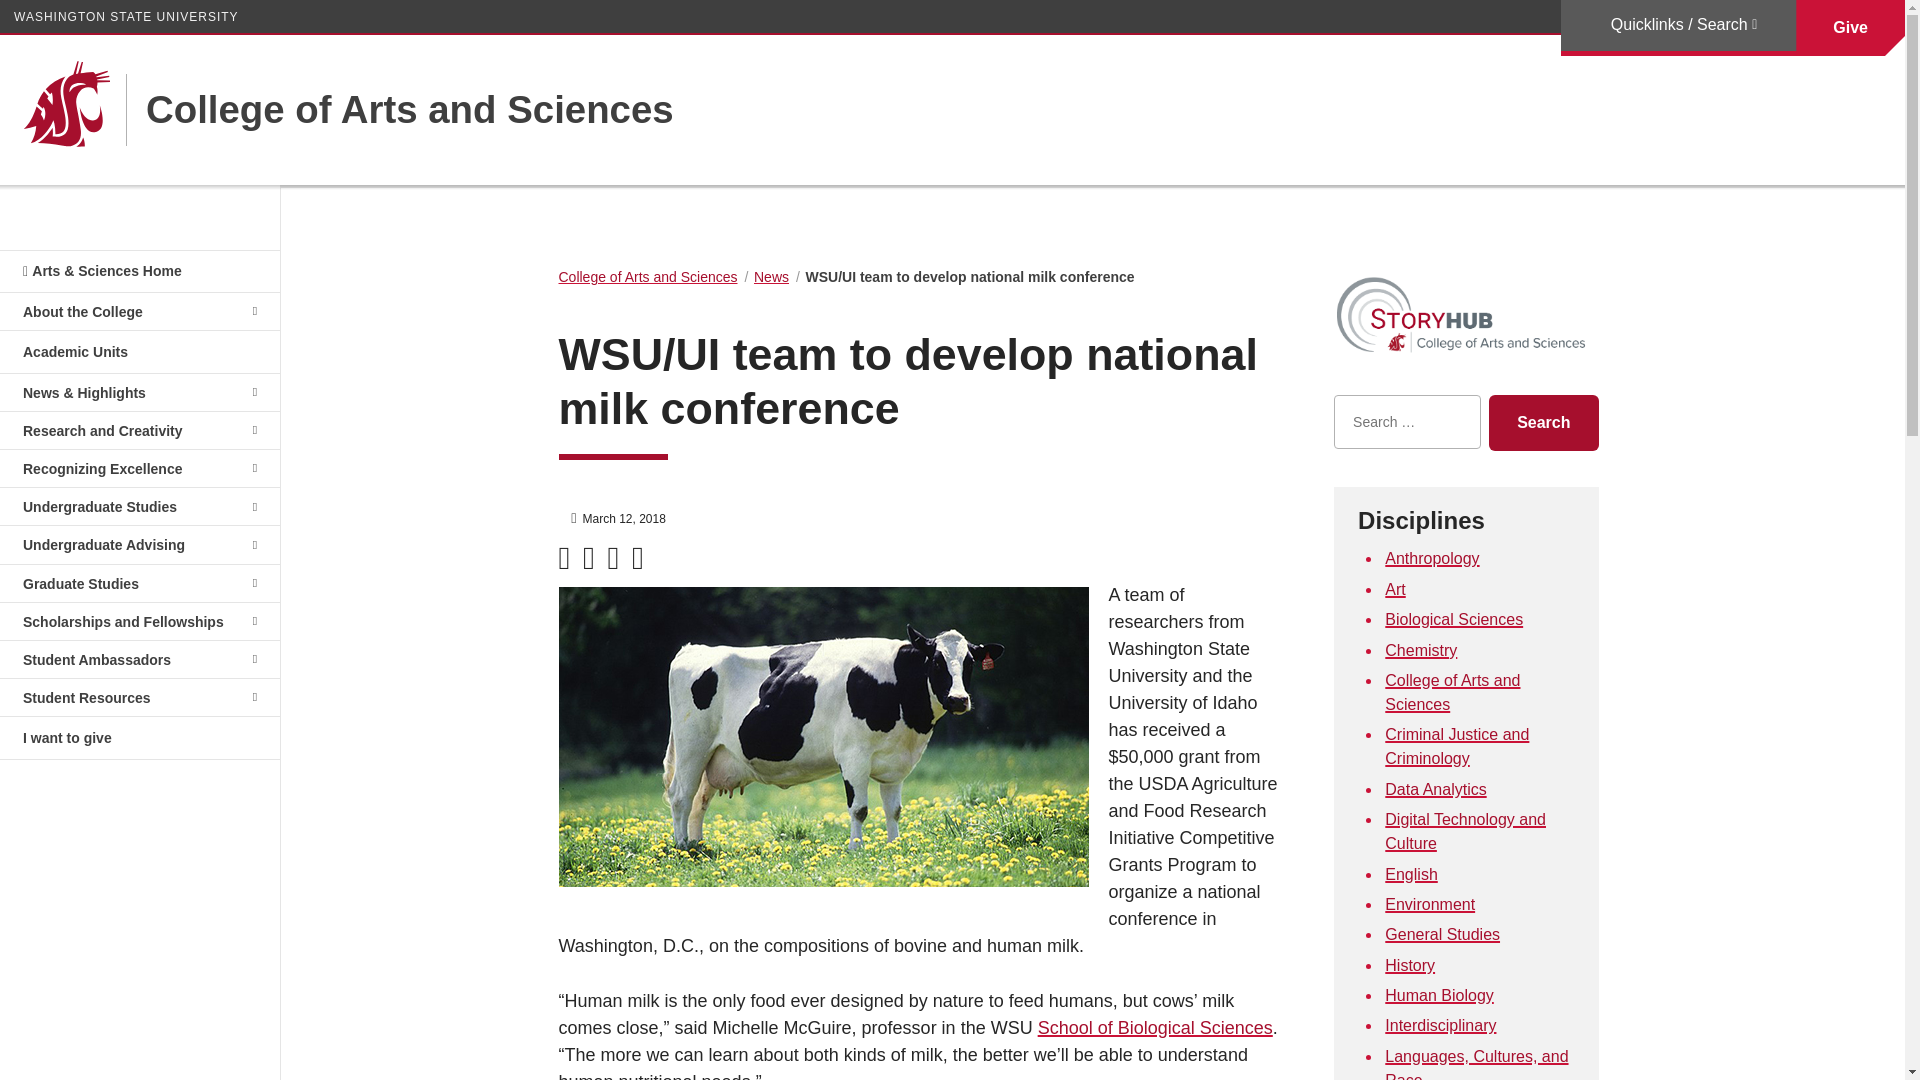  I want to click on WASHINGTON STATE UNIVERSITY, so click(126, 16).